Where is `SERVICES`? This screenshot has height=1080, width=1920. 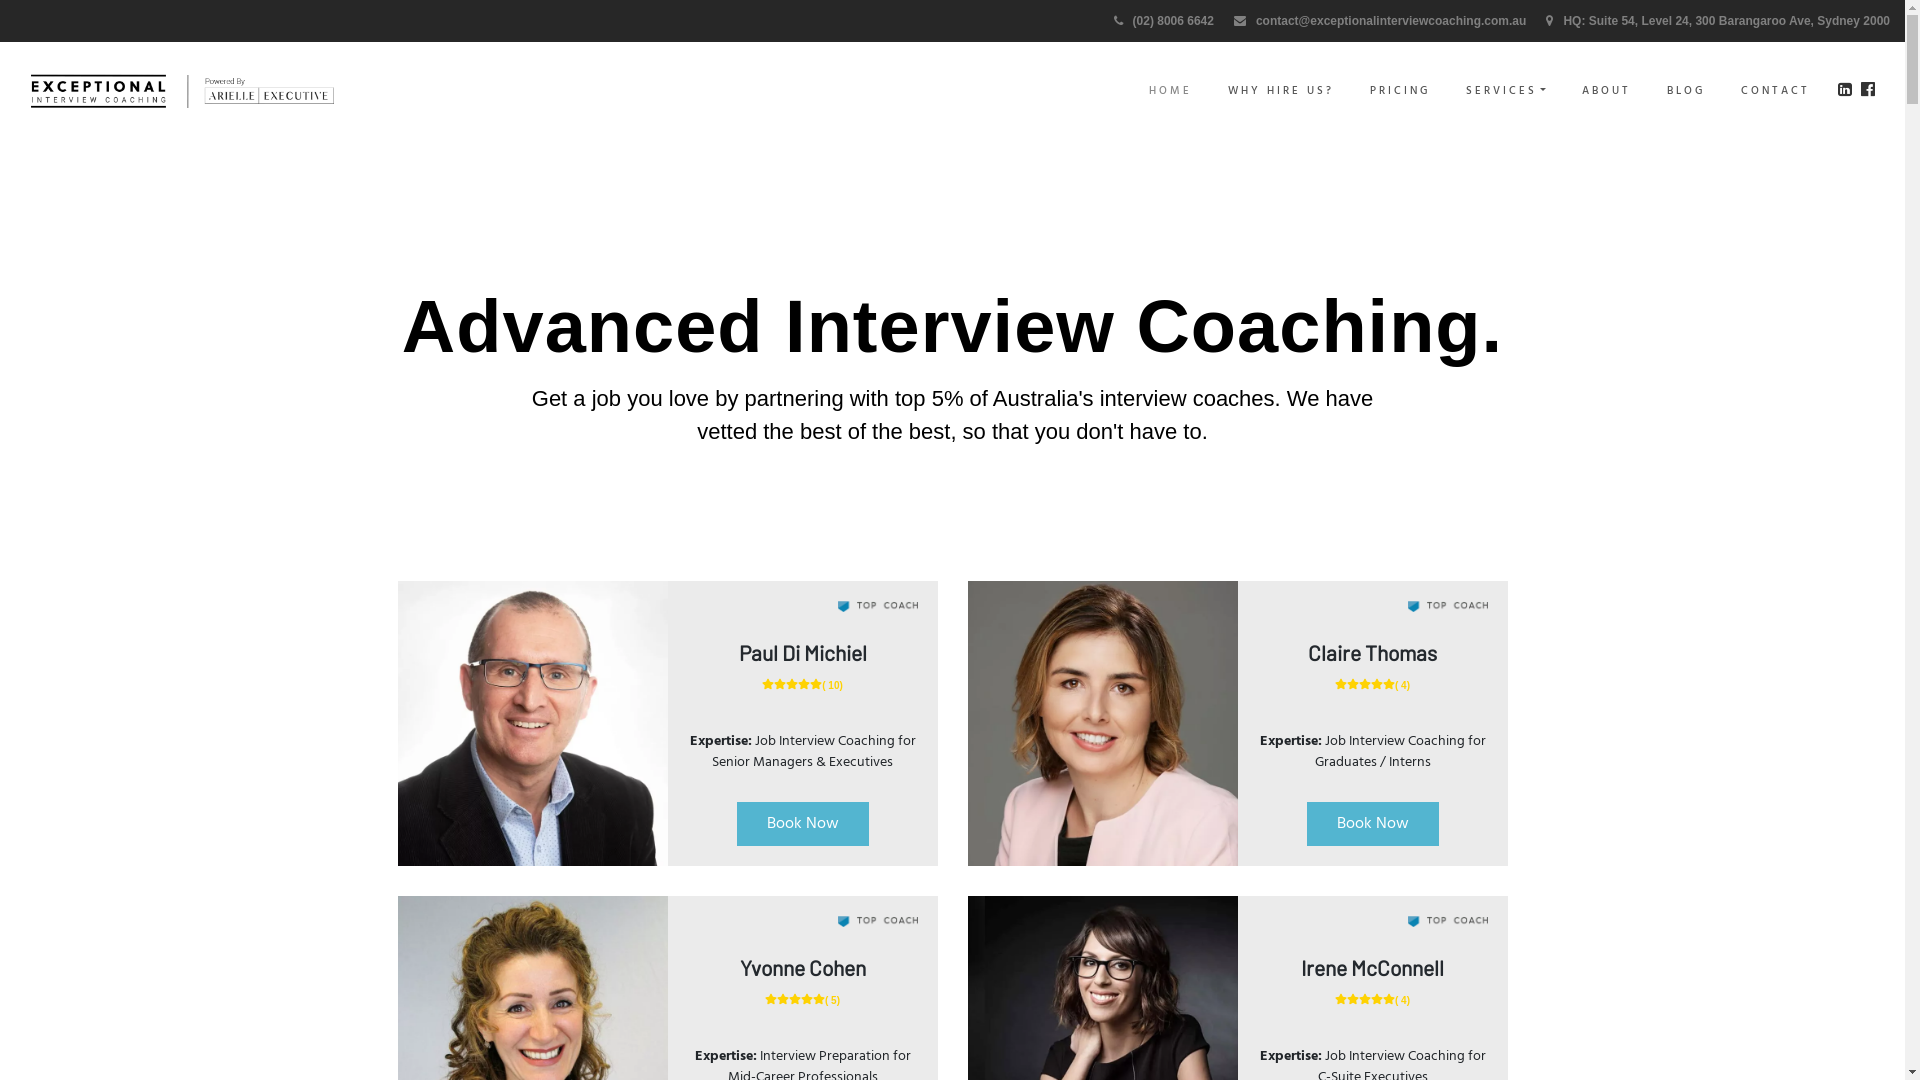 SERVICES is located at coordinates (1506, 92).